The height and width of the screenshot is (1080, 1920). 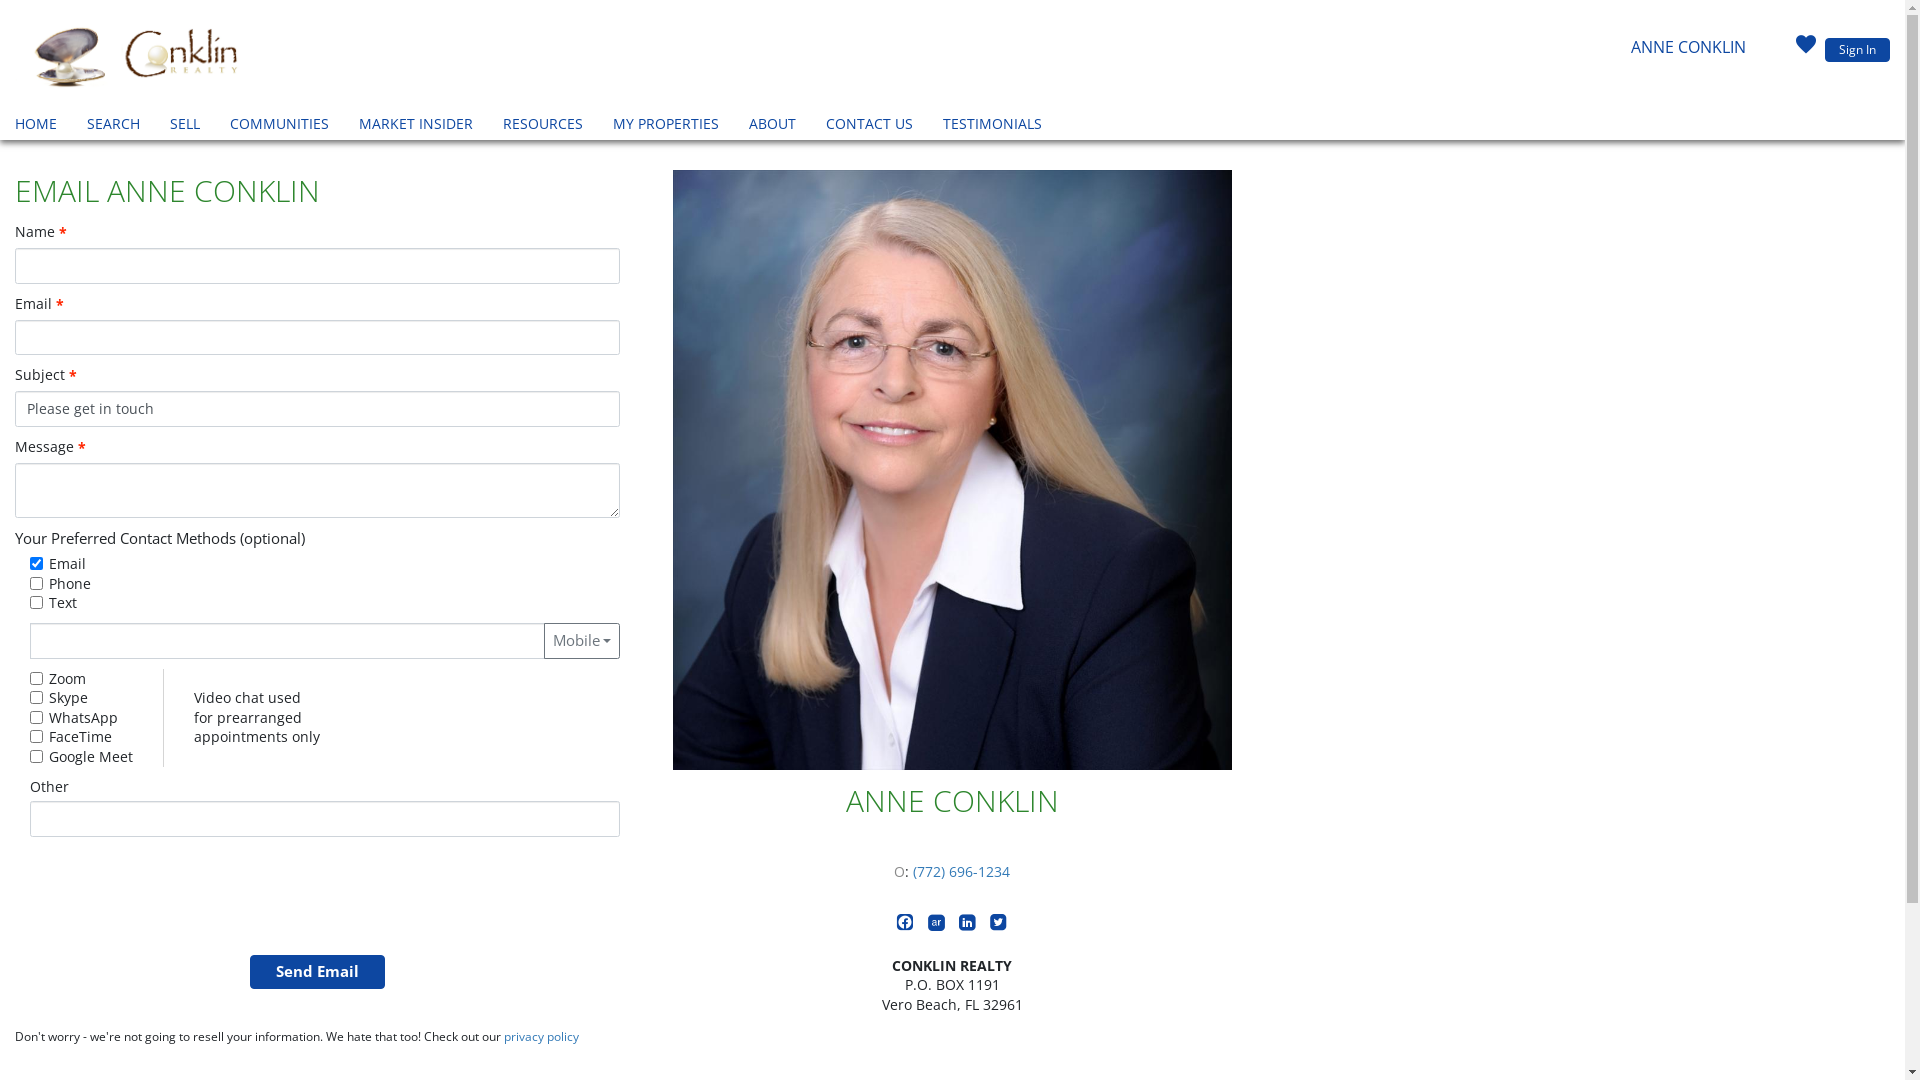 What do you see at coordinates (185, 126) in the screenshot?
I see `SELL` at bounding box center [185, 126].